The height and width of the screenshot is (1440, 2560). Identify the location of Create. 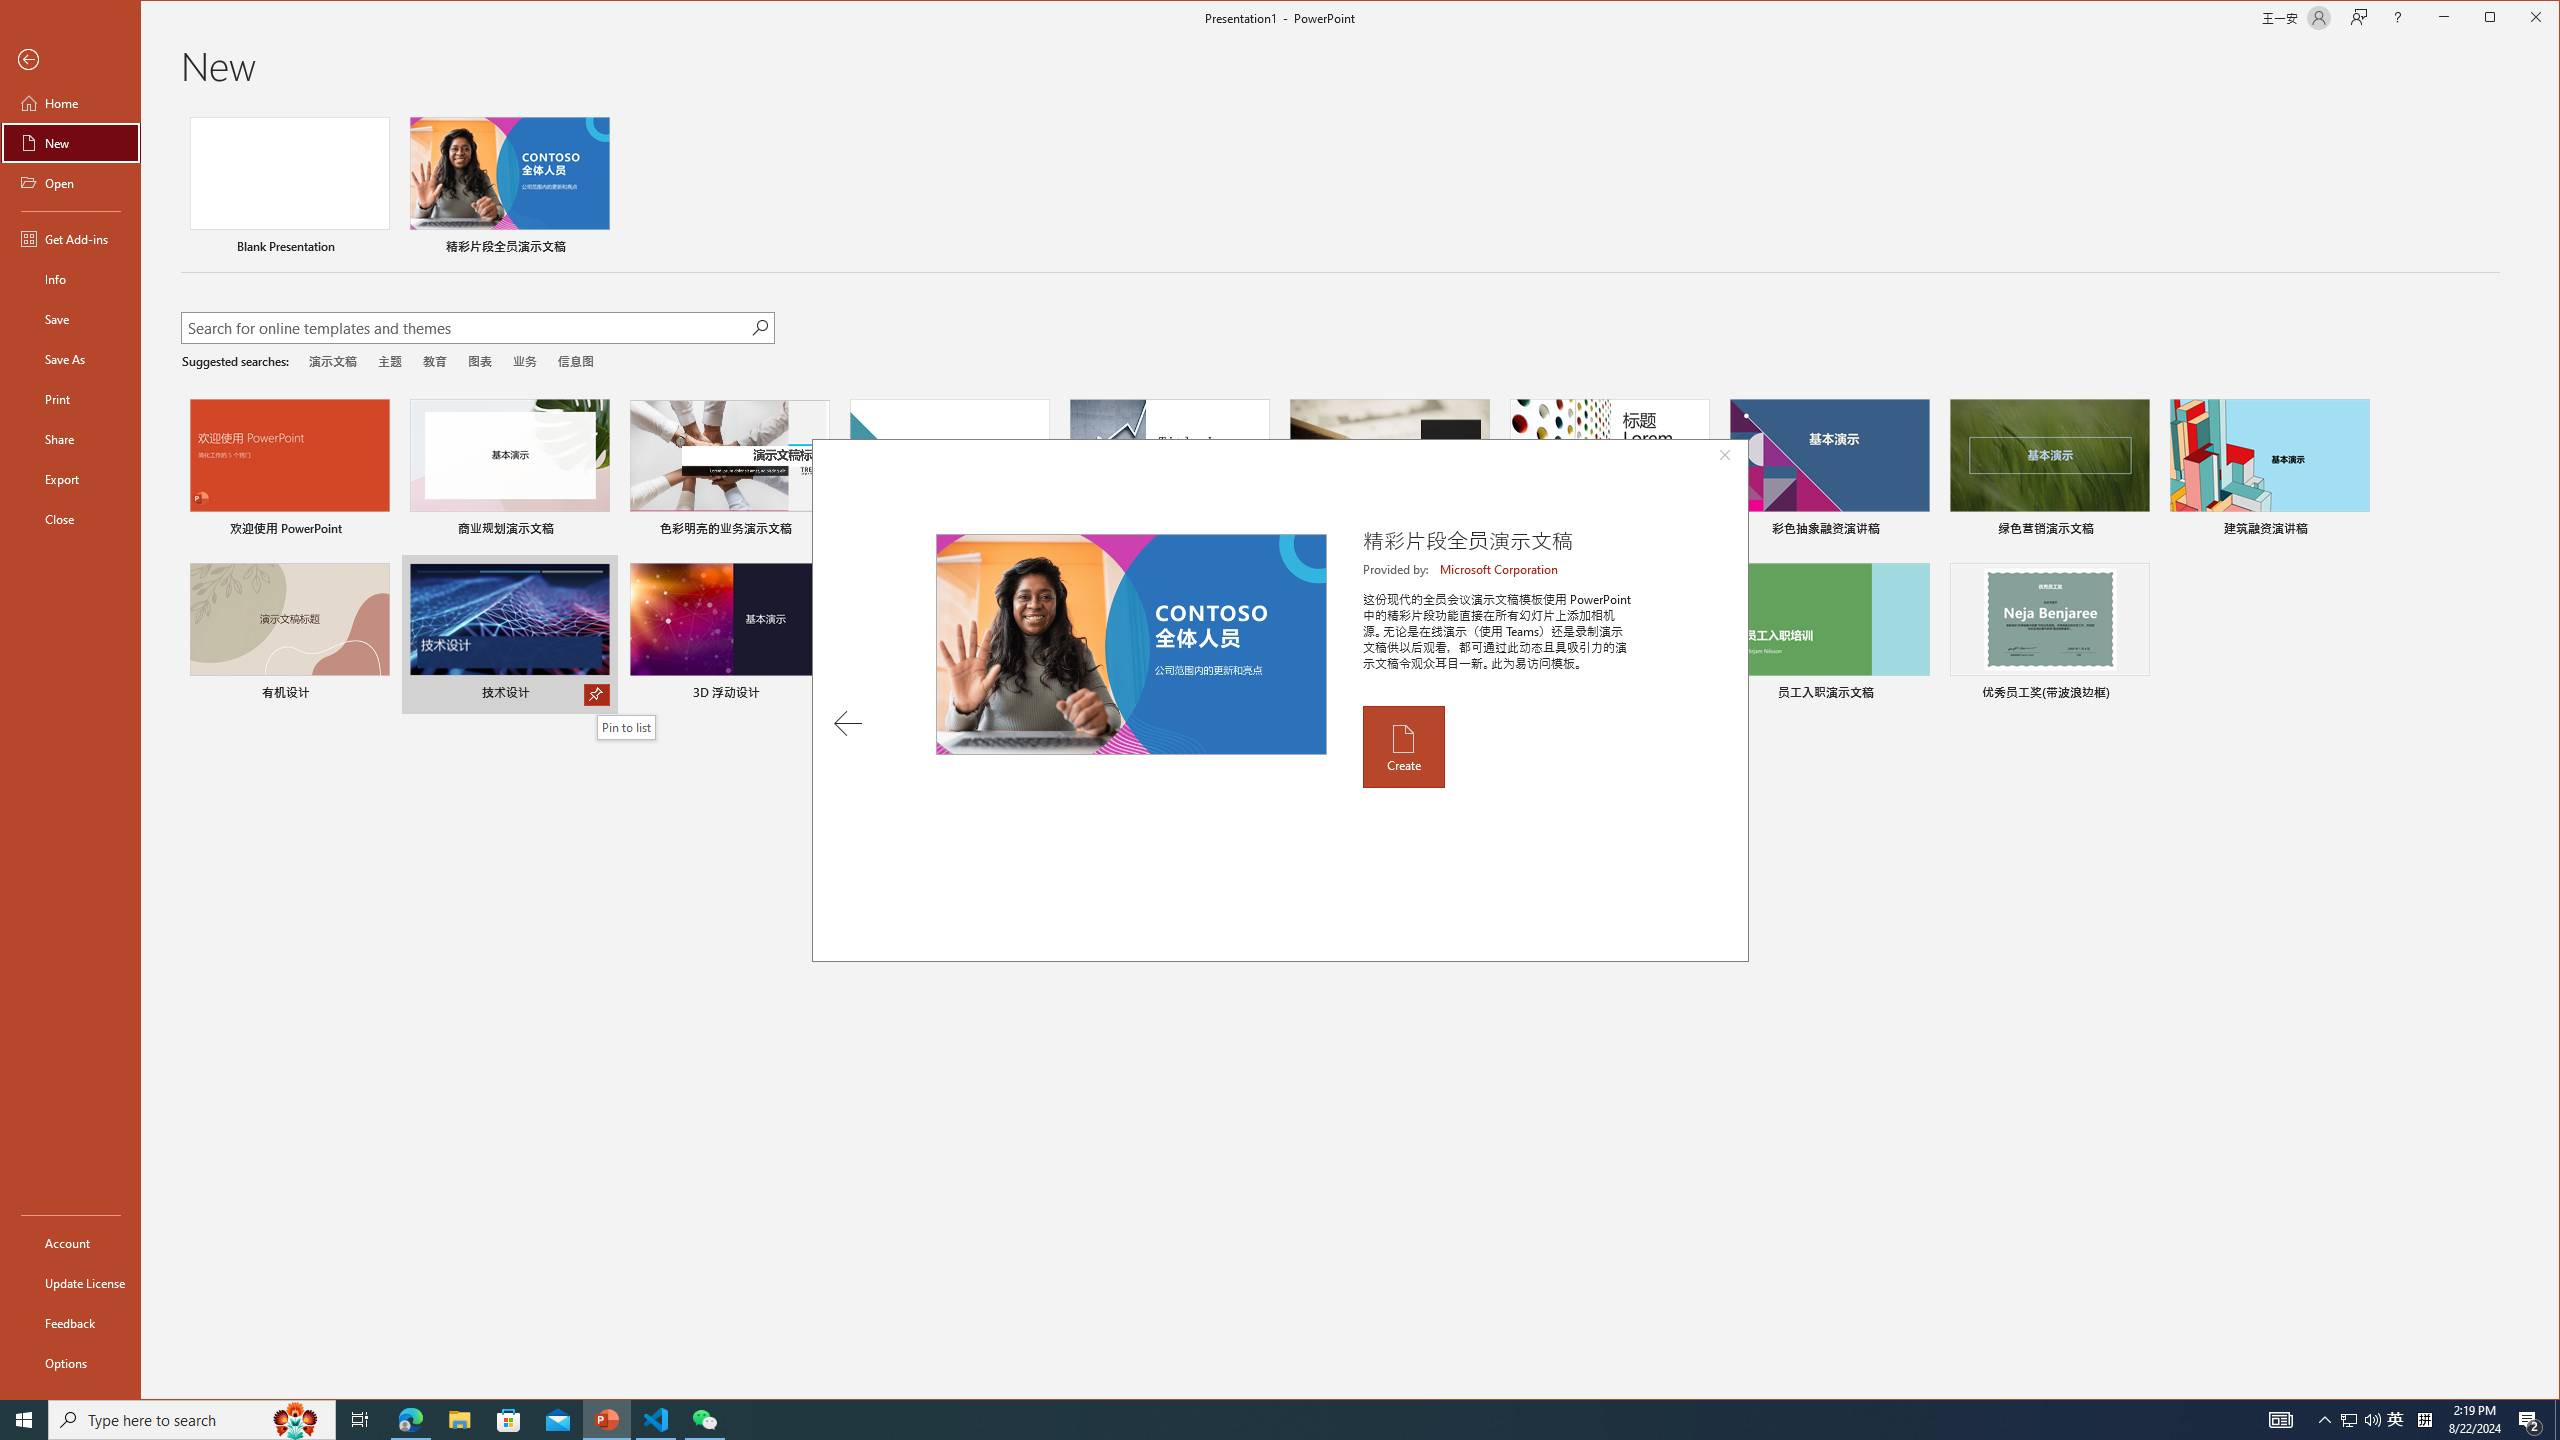
(1402, 746).